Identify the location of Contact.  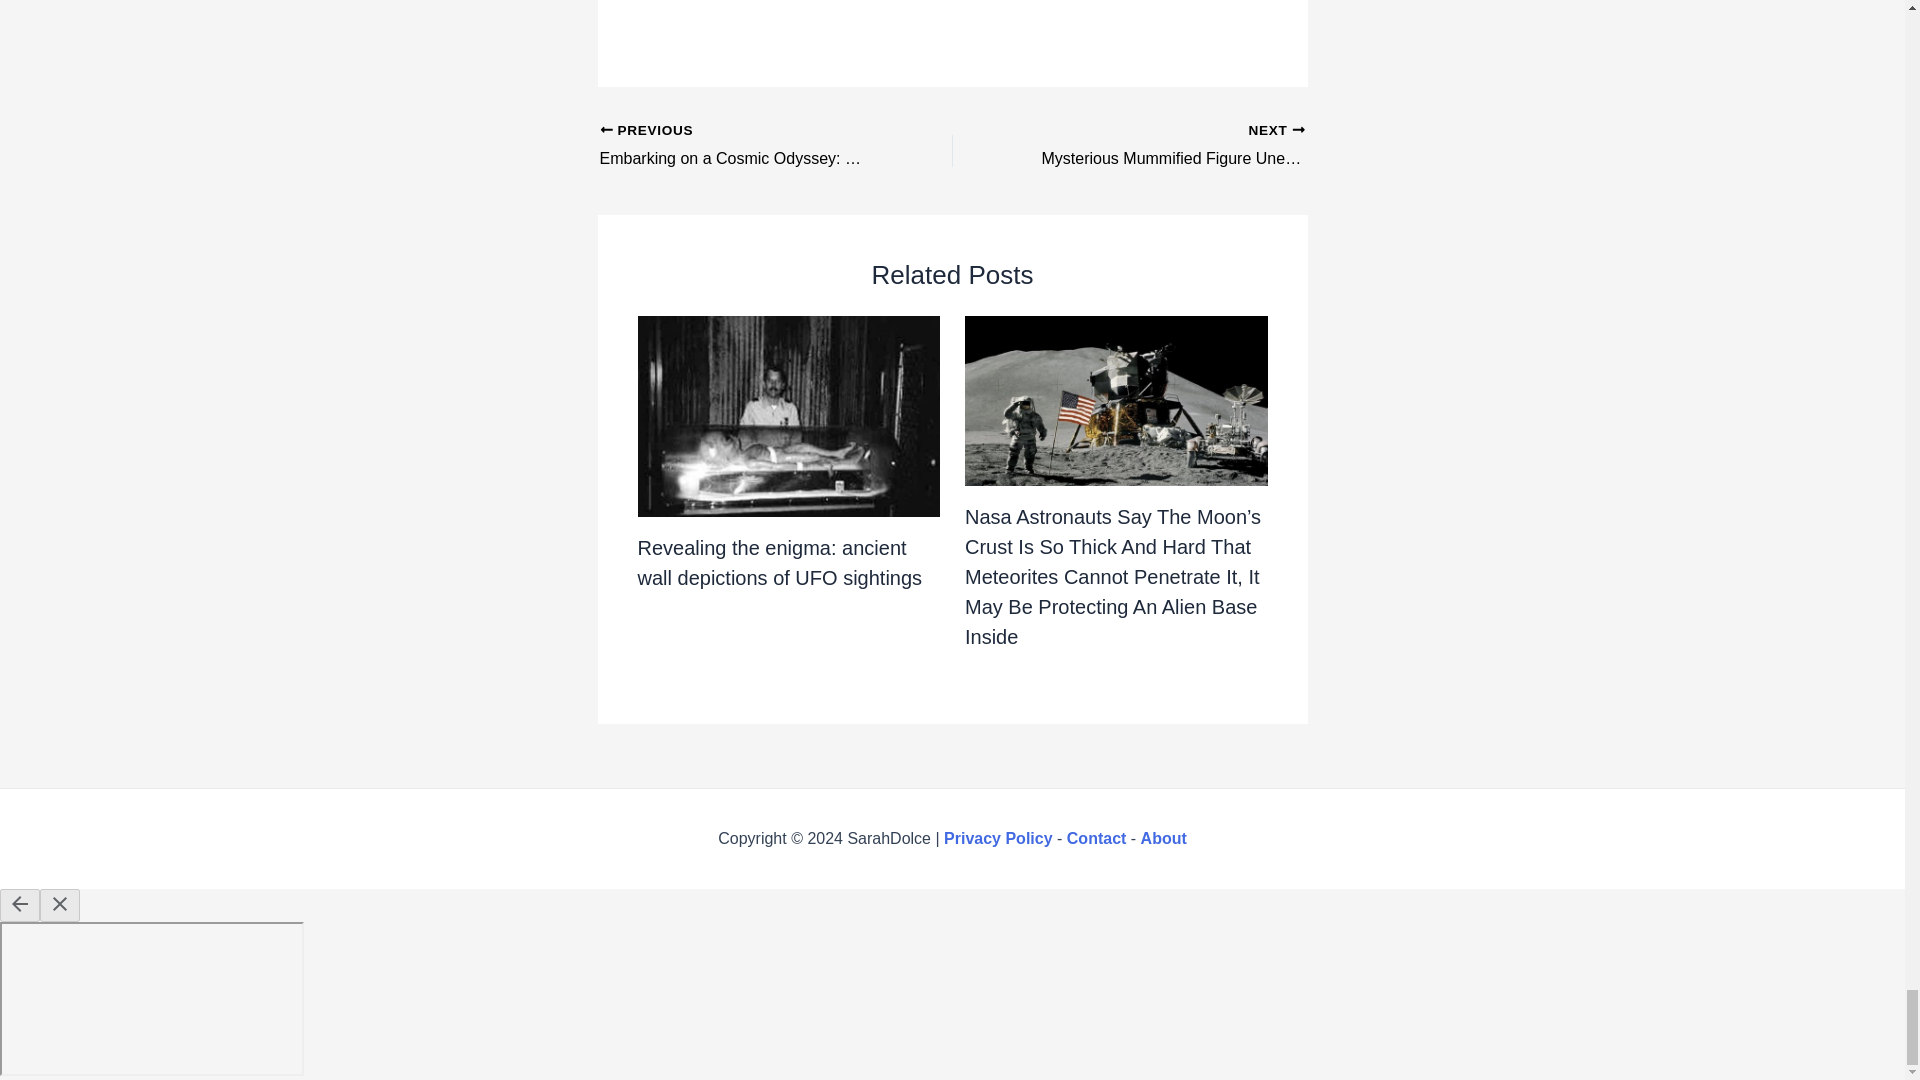
(1097, 838).